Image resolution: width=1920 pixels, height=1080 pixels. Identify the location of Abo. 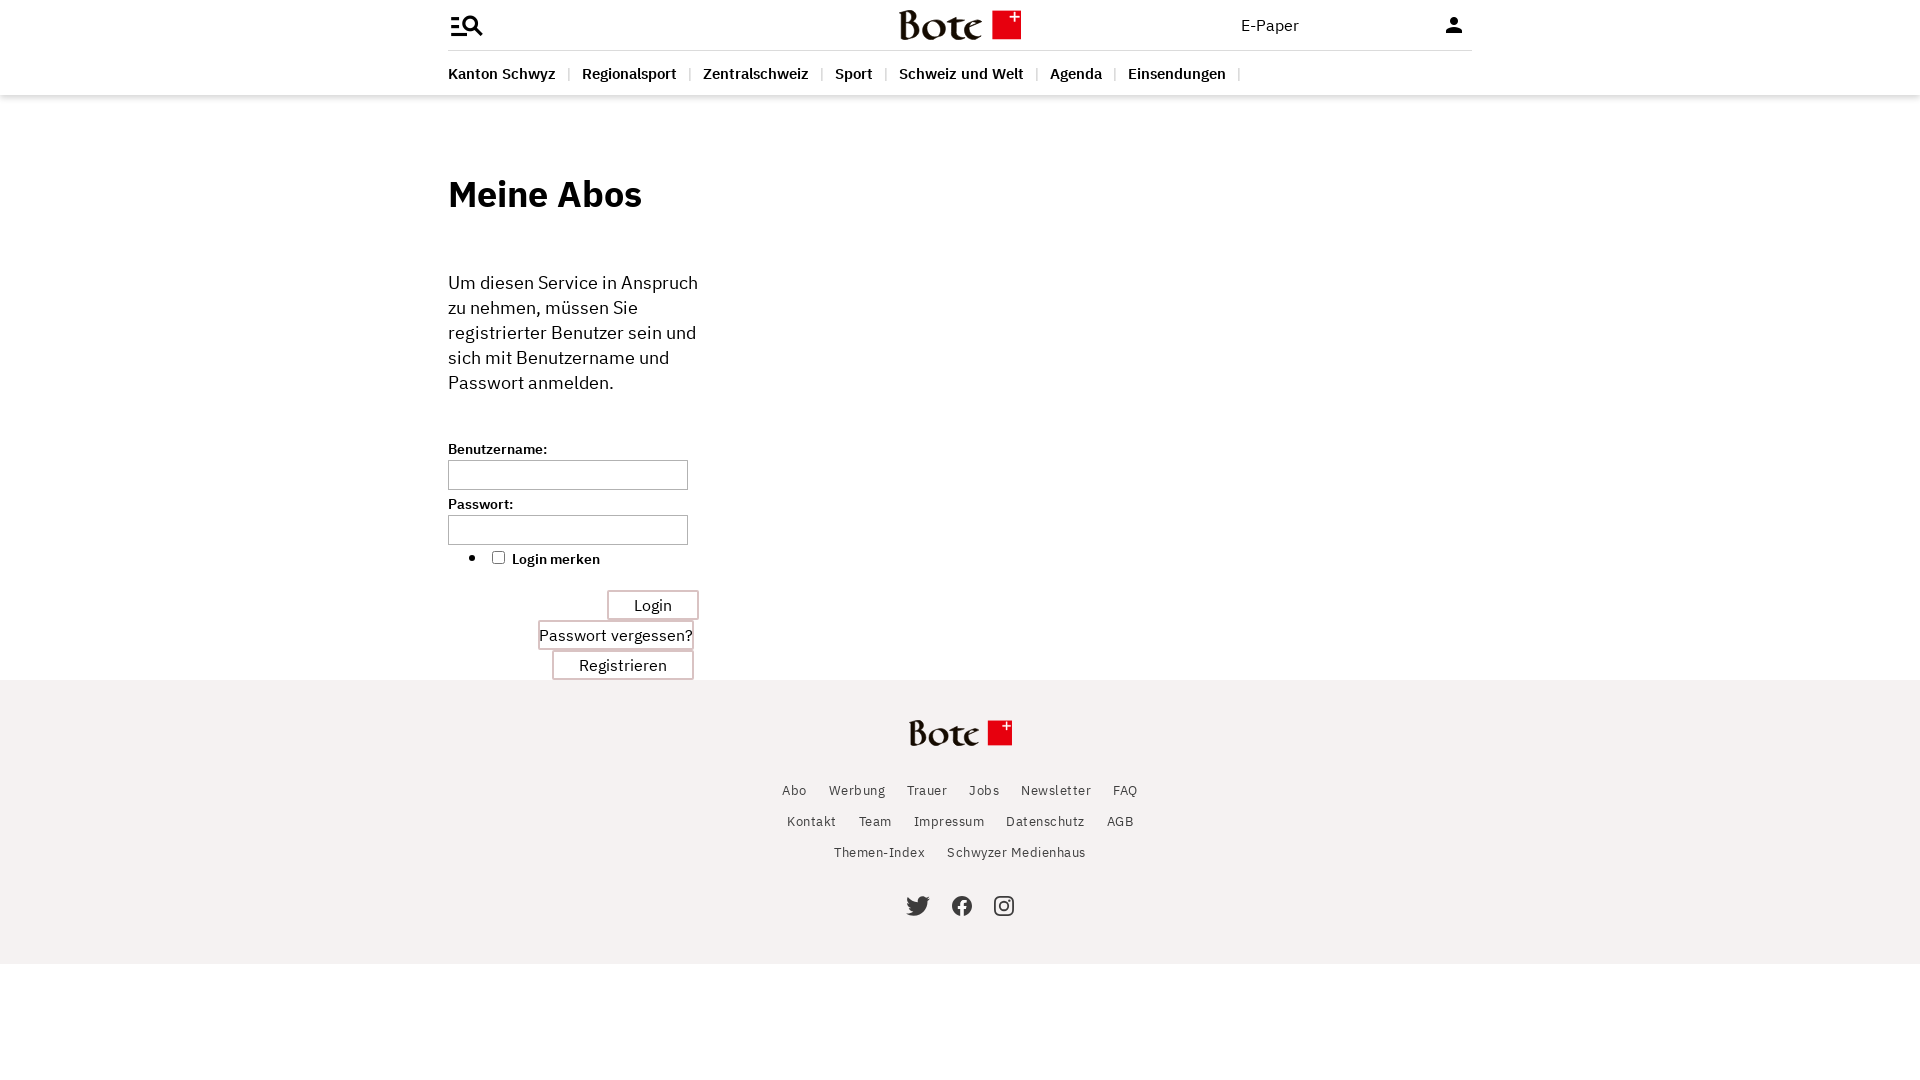
(794, 790).